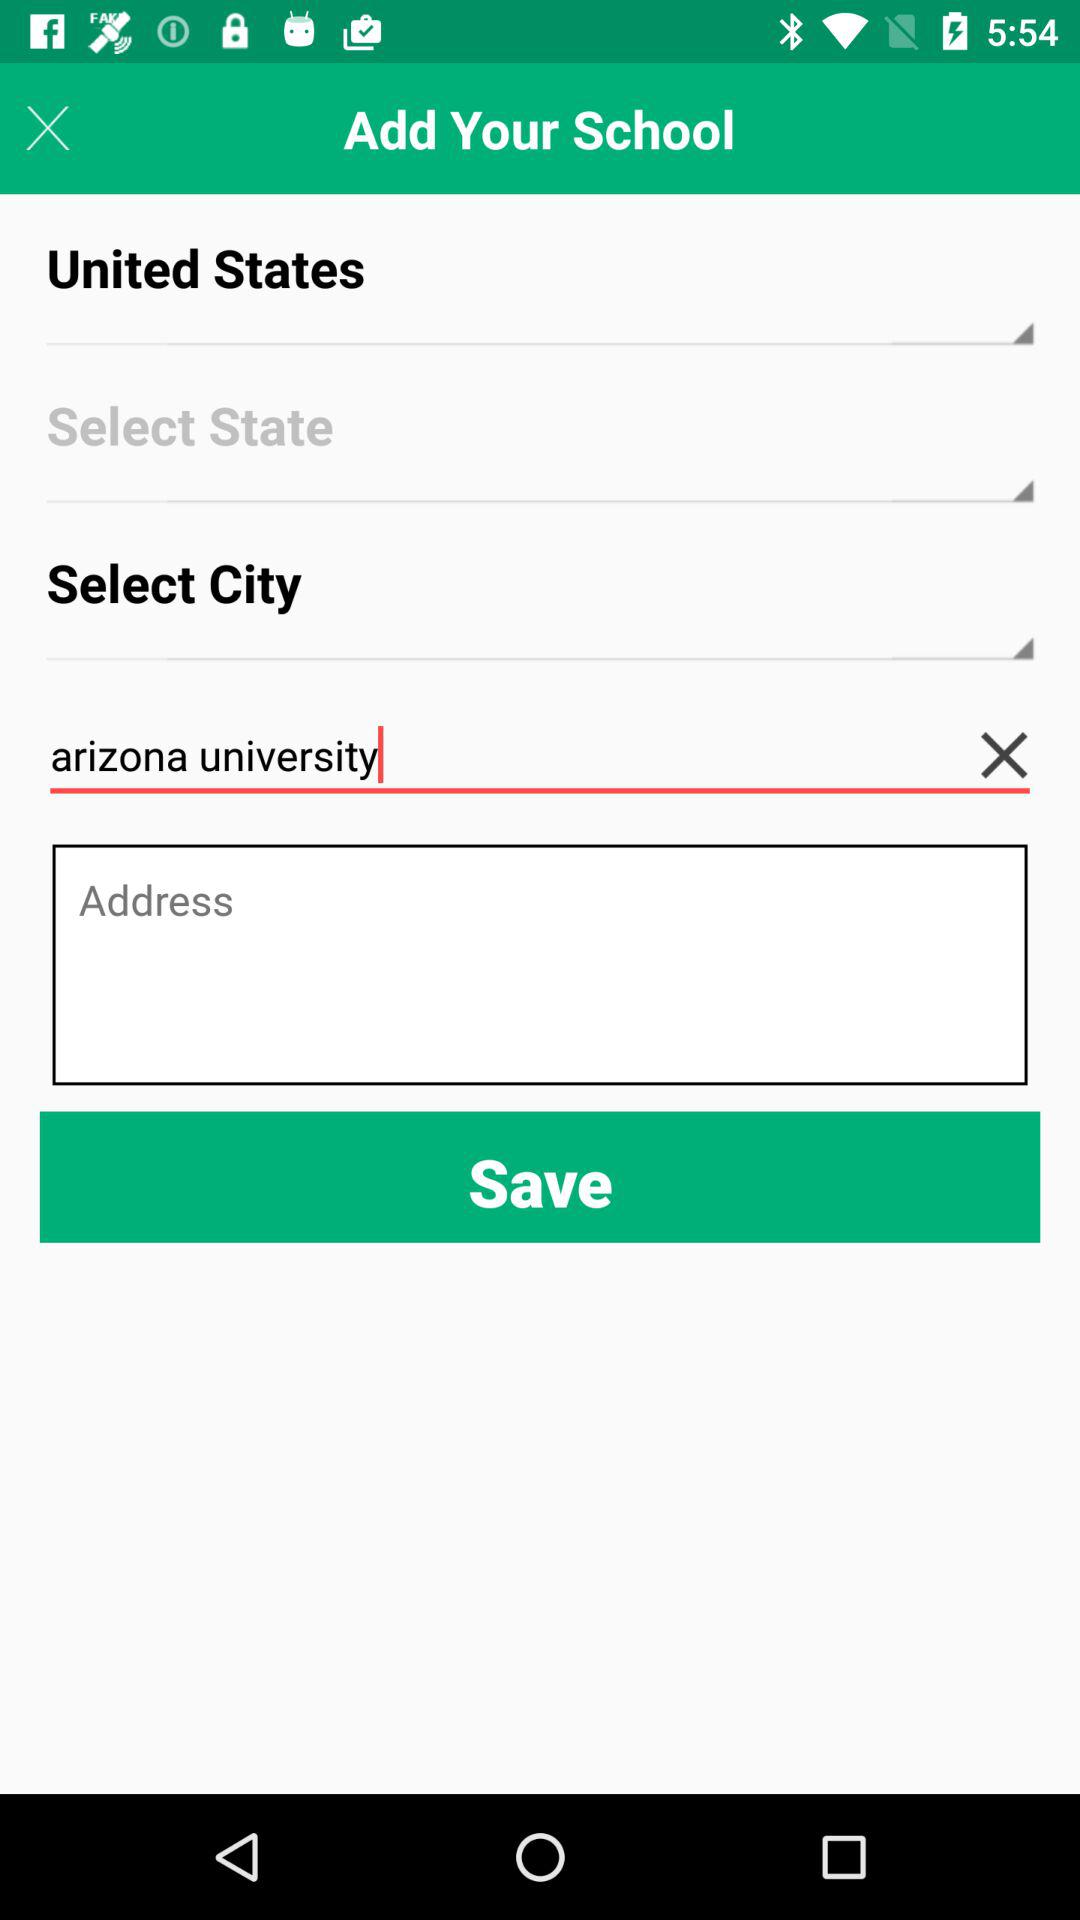 This screenshot has width=1080, height=1920. I want to click on turn off the icon above select state, so click(540, 286).